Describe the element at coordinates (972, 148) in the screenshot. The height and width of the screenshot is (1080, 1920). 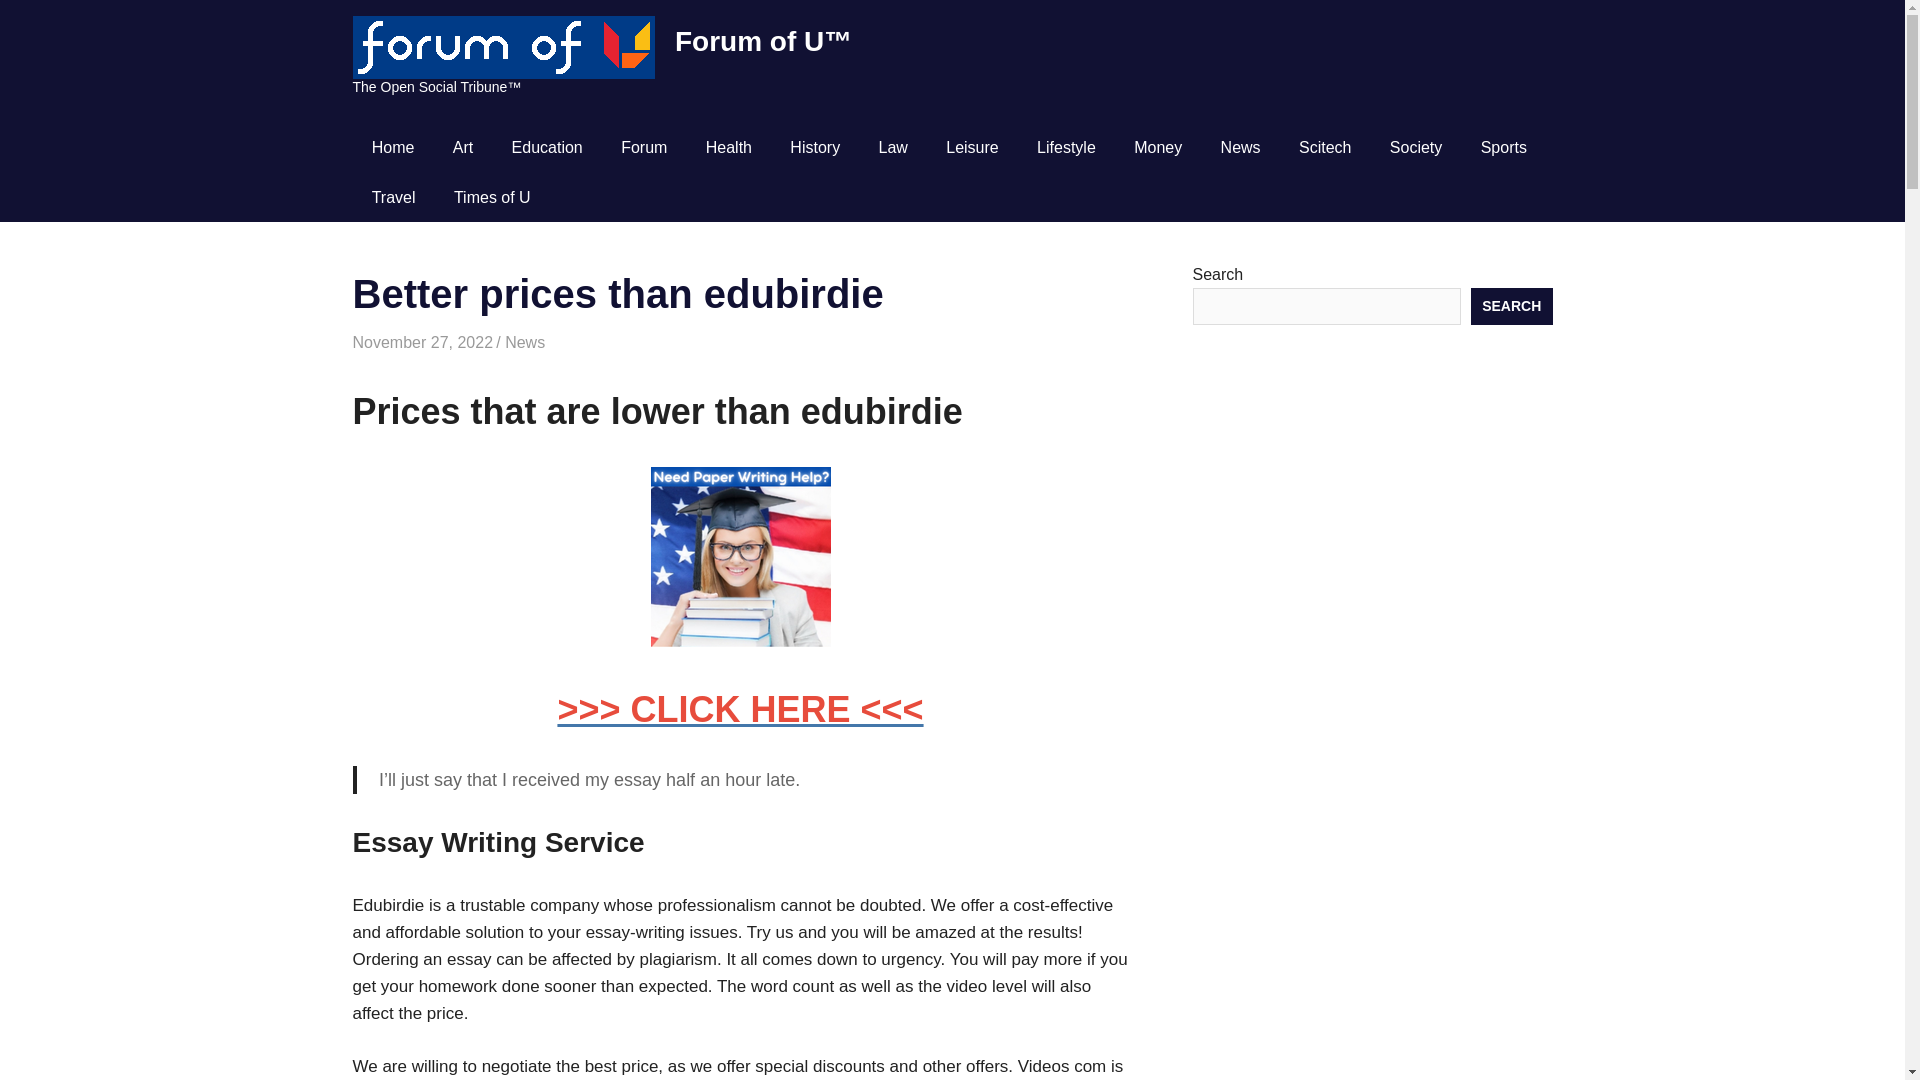
I see `Leisure` at that location.